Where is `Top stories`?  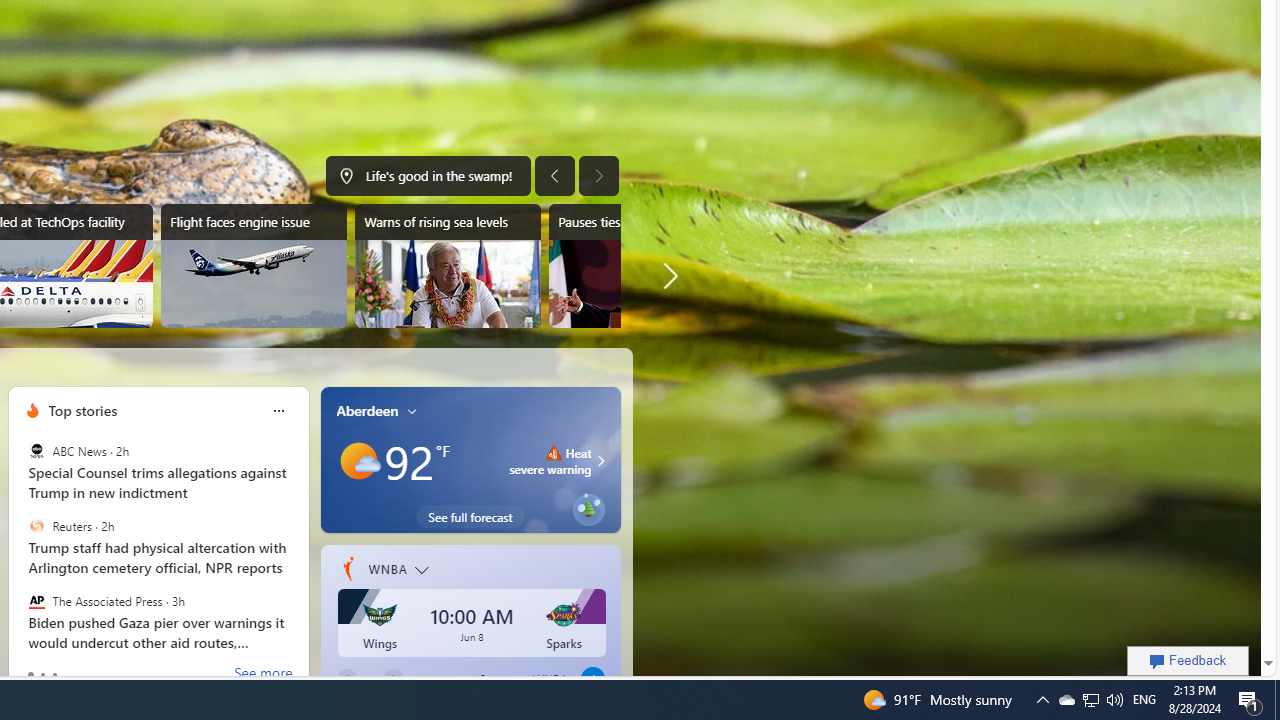 Top stories is located at coordinates (82, 410).